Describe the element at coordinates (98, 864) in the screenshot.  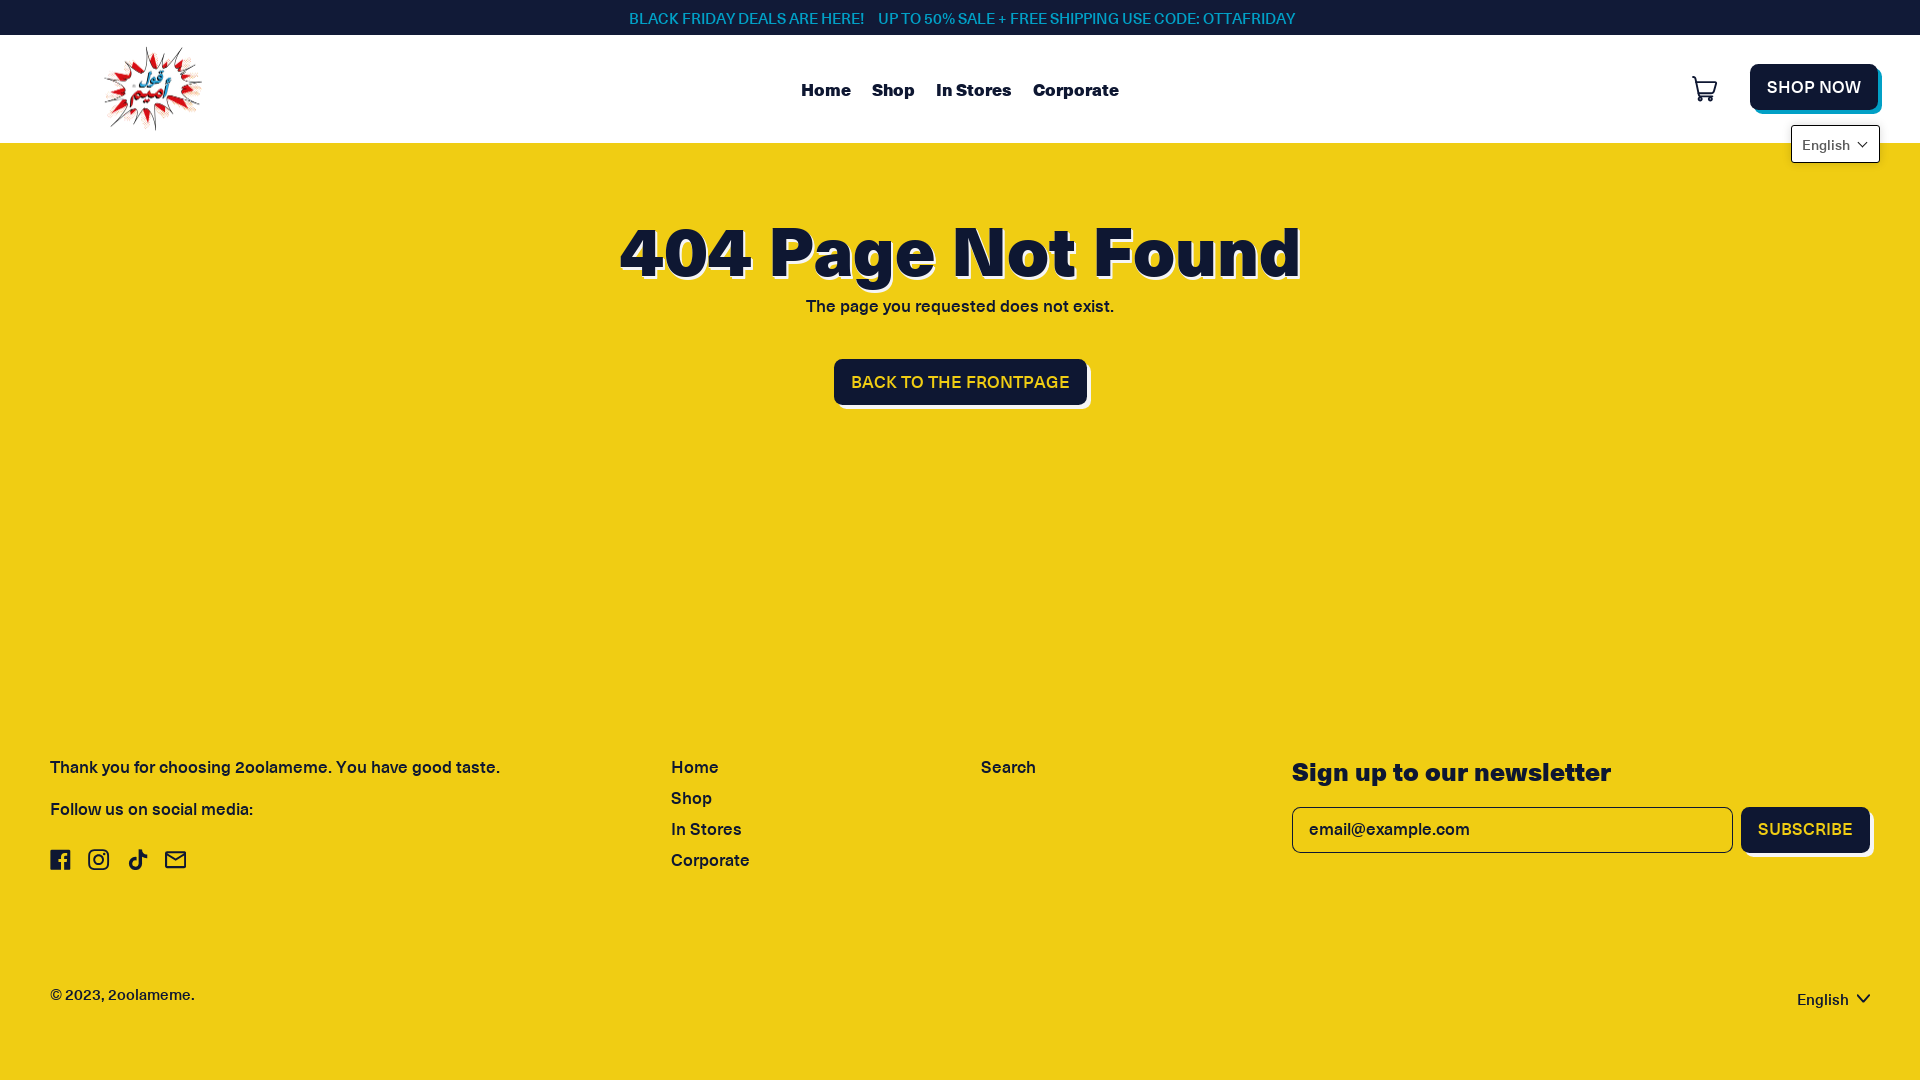
I see `Instagram` at that location.